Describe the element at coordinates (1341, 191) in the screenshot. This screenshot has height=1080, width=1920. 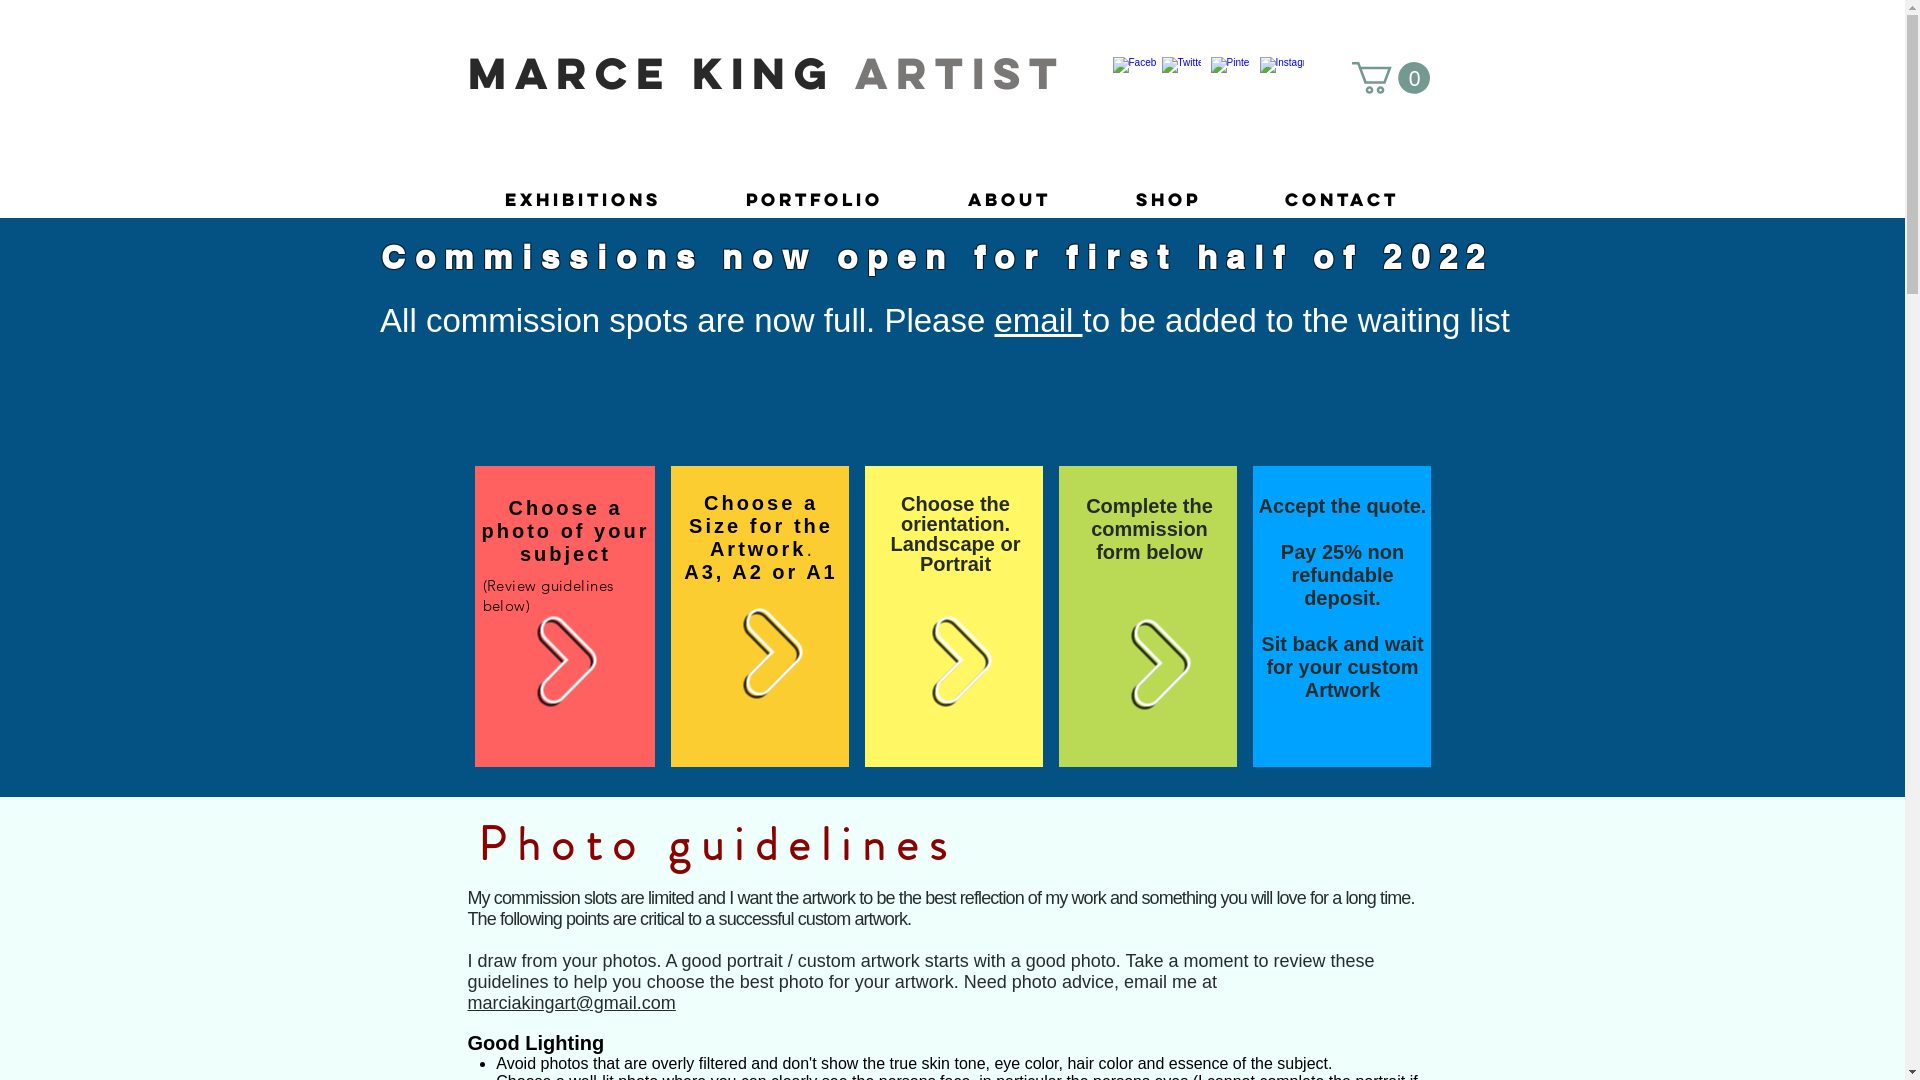
I see `Contact` at that location.